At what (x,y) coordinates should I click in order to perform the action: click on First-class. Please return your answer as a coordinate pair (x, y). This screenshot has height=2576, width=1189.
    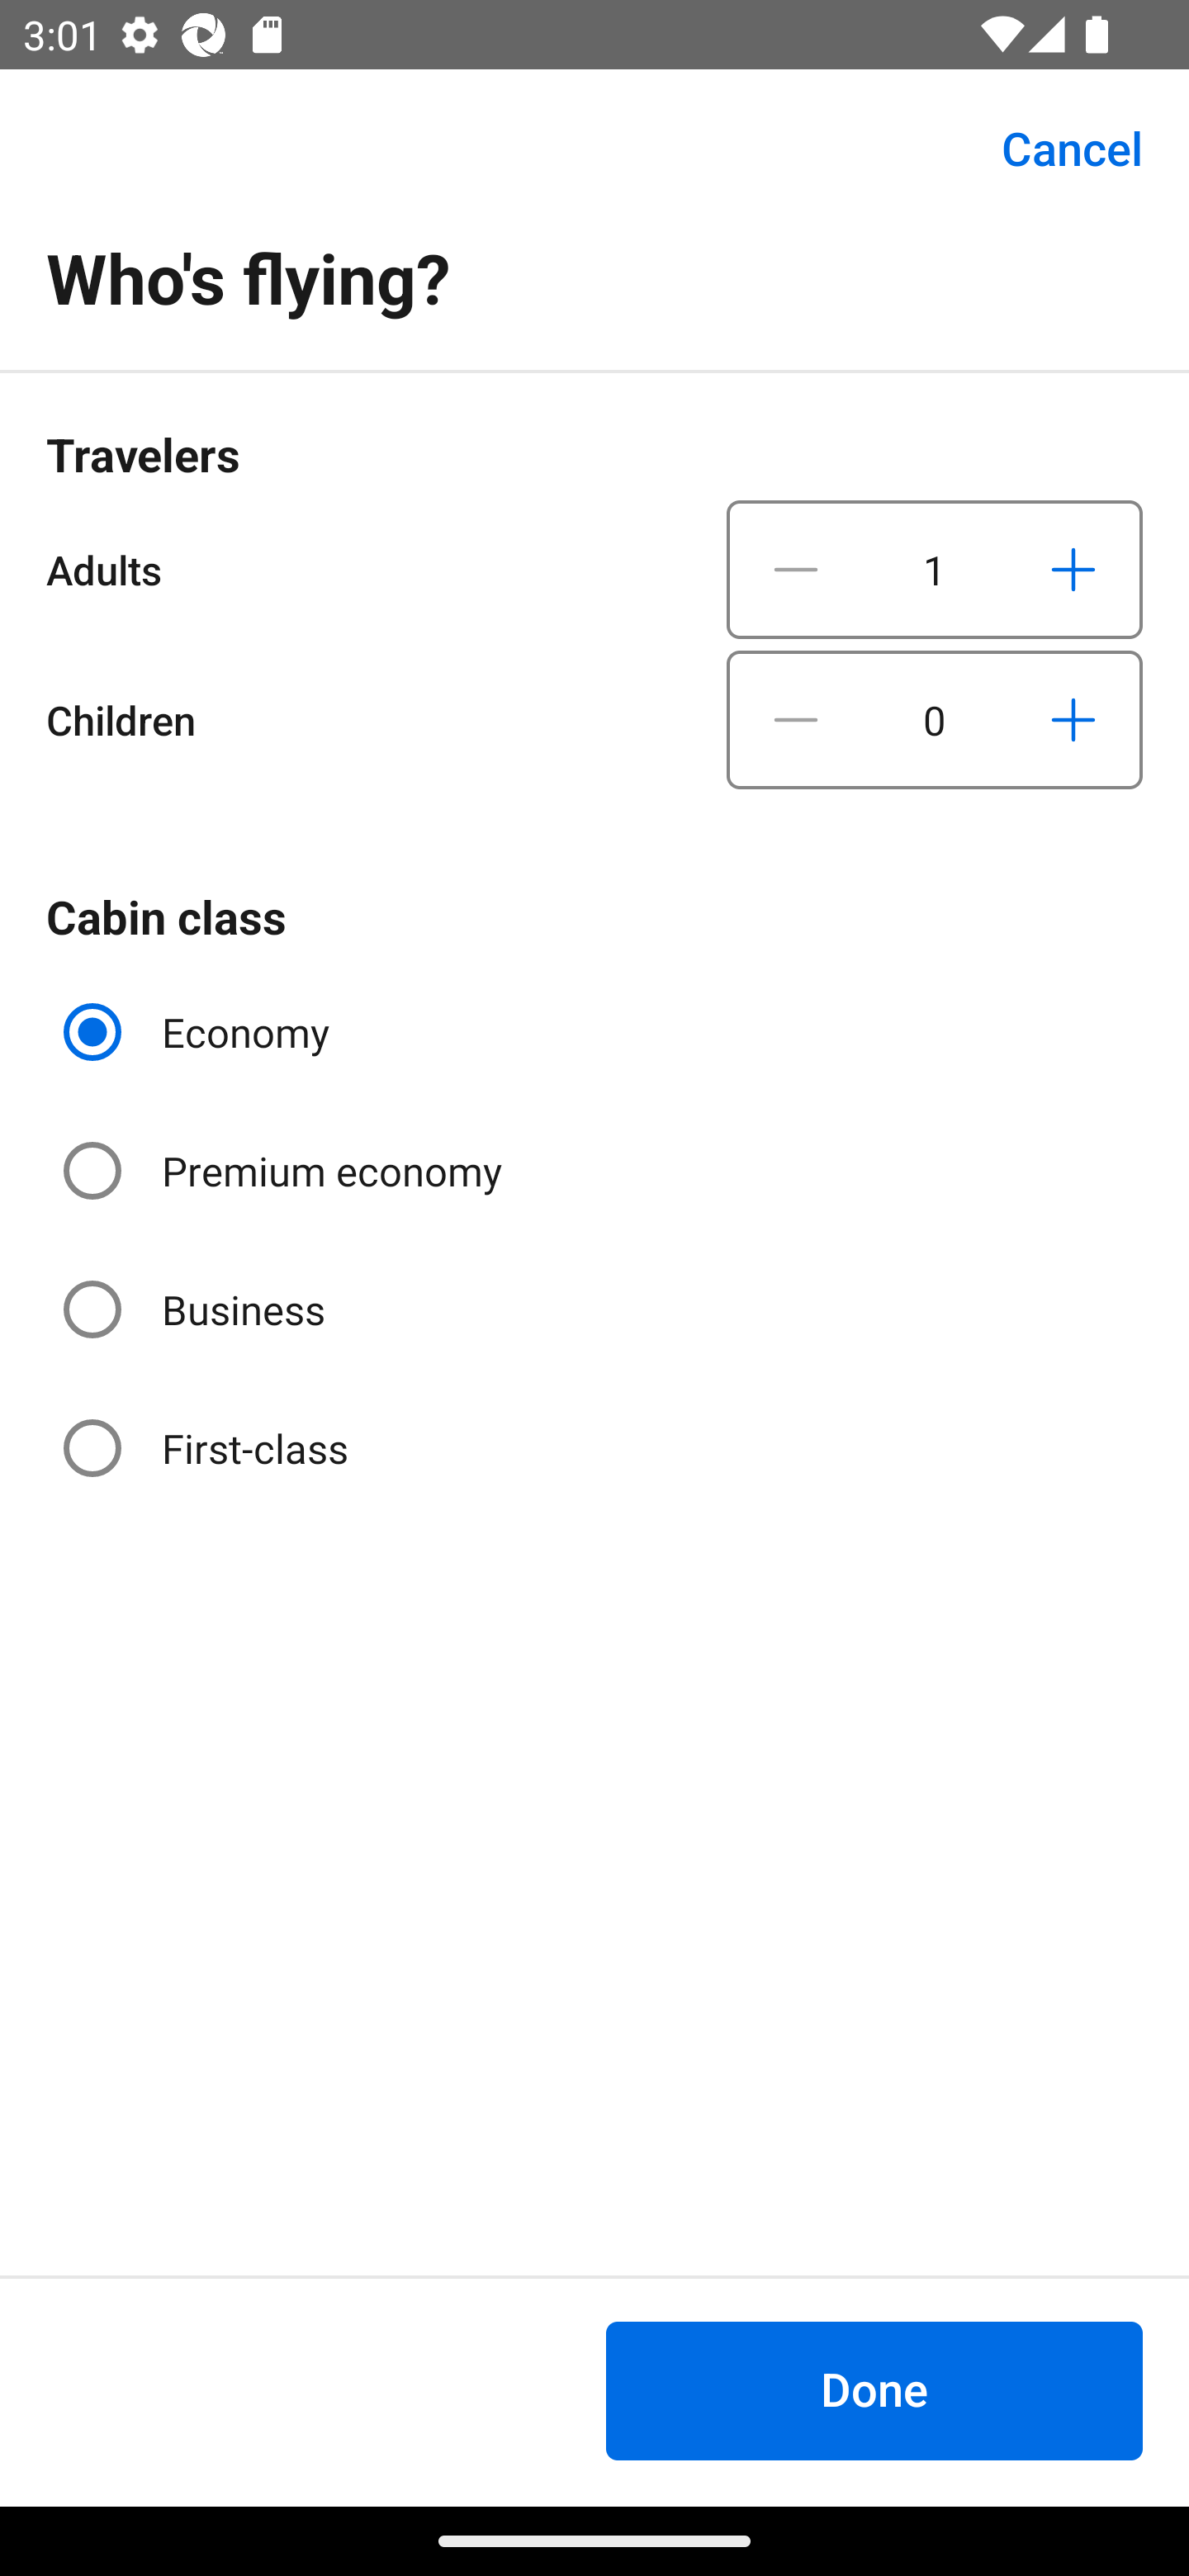
    Looking at the image, I should click on (208, 1447).